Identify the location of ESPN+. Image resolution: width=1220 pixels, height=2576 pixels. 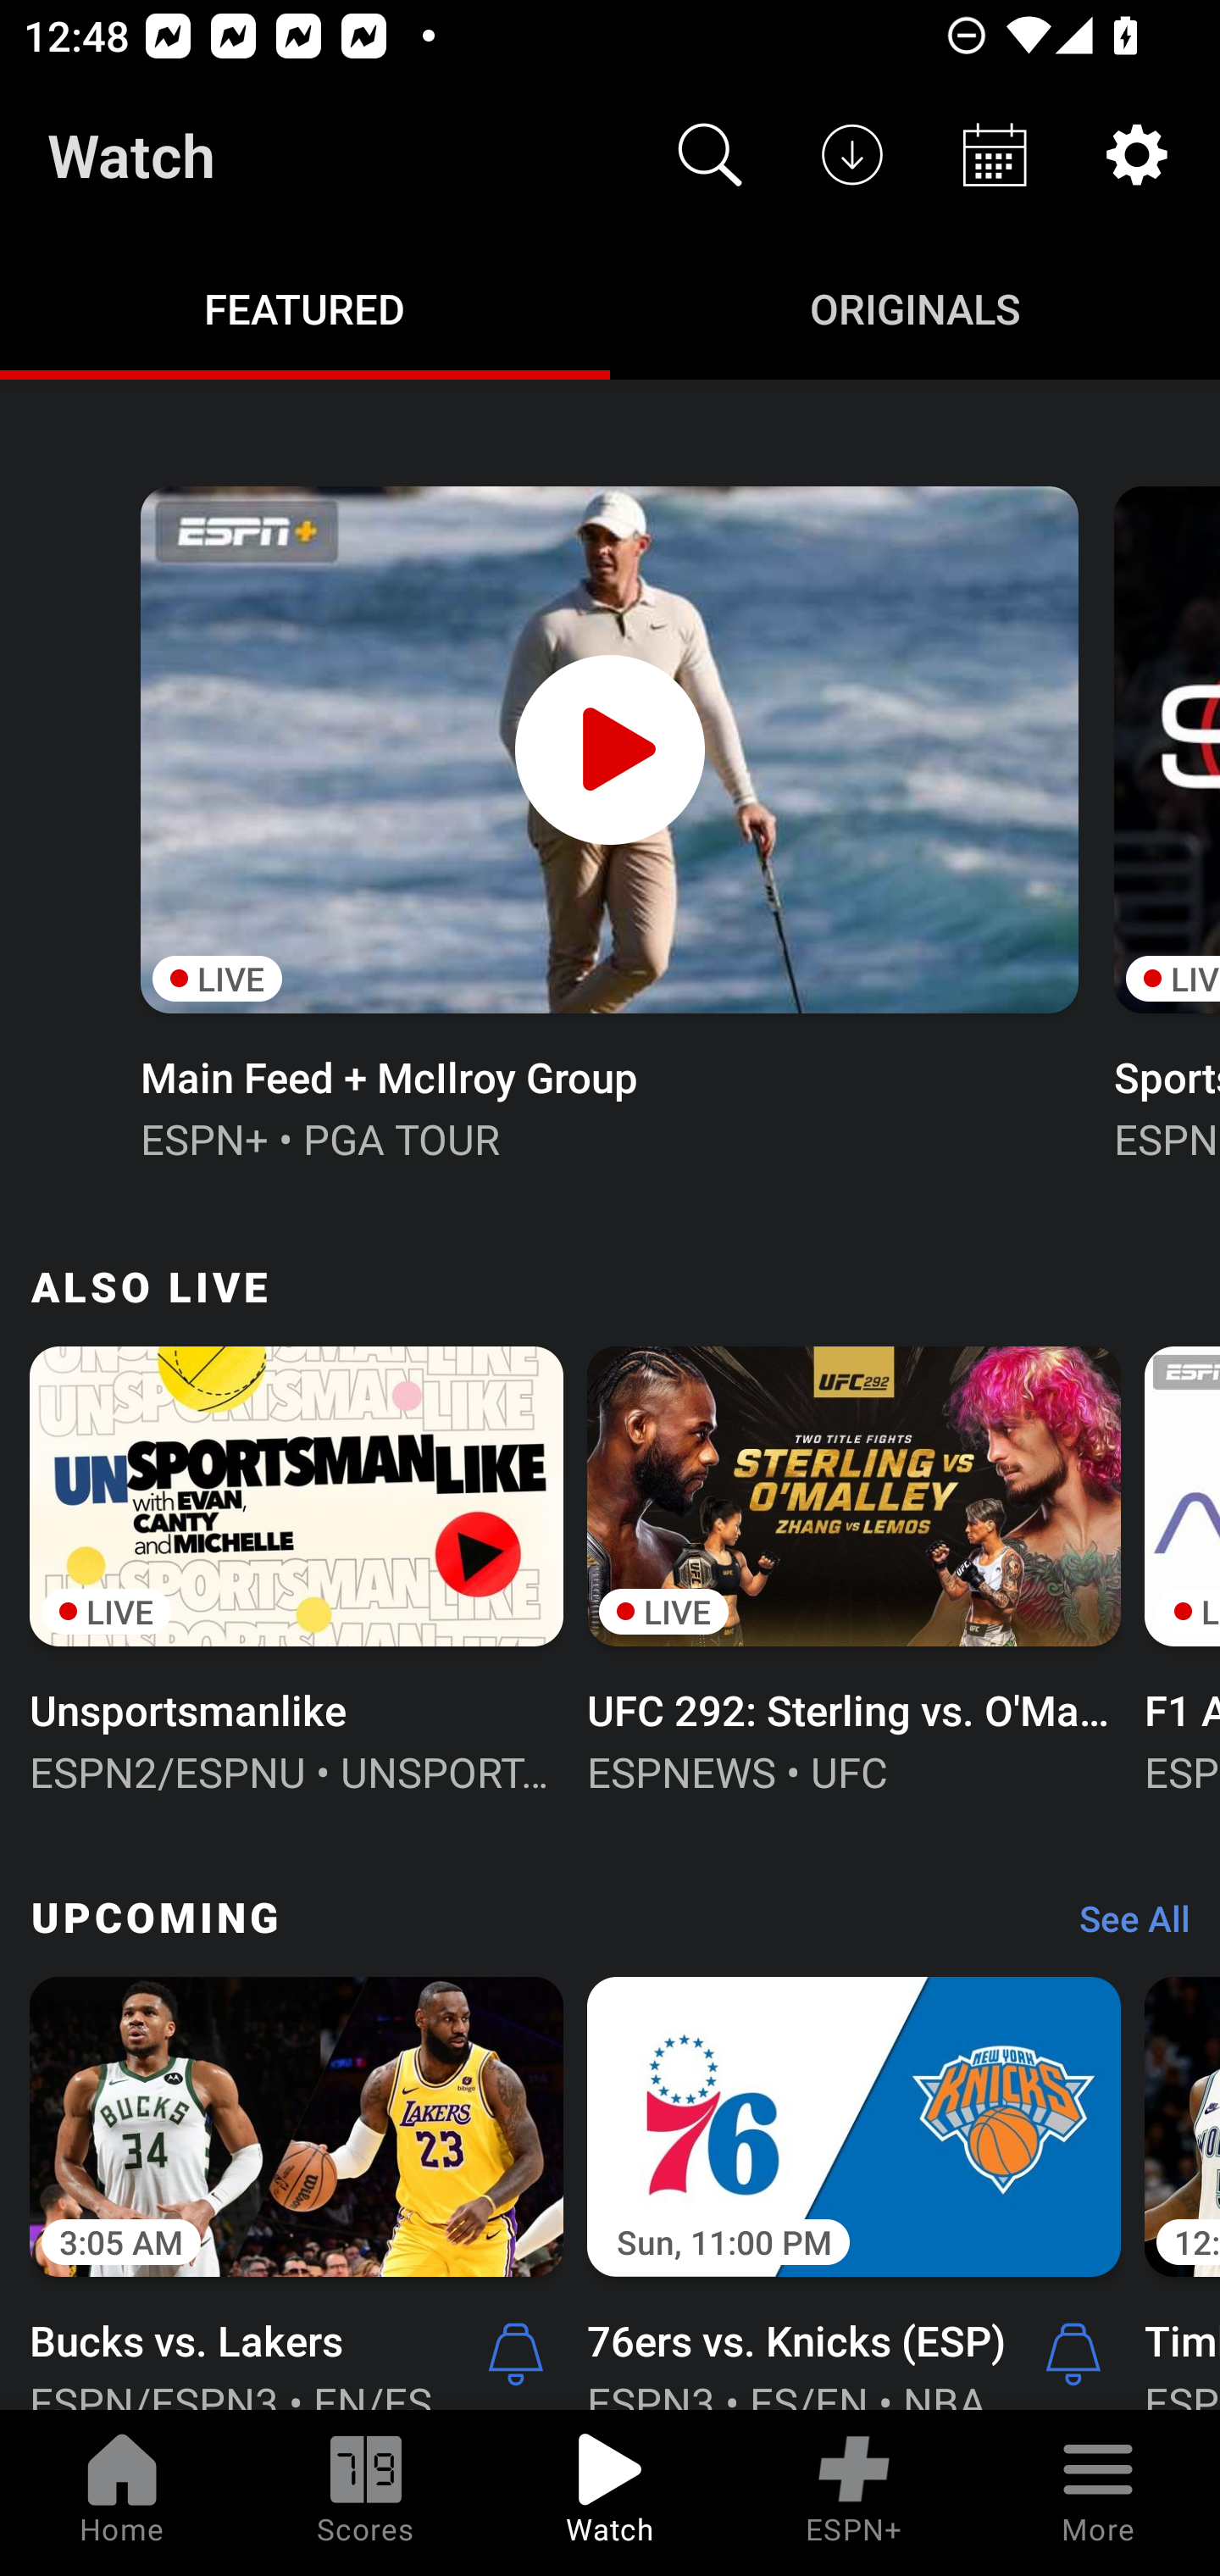
(854, 2493).